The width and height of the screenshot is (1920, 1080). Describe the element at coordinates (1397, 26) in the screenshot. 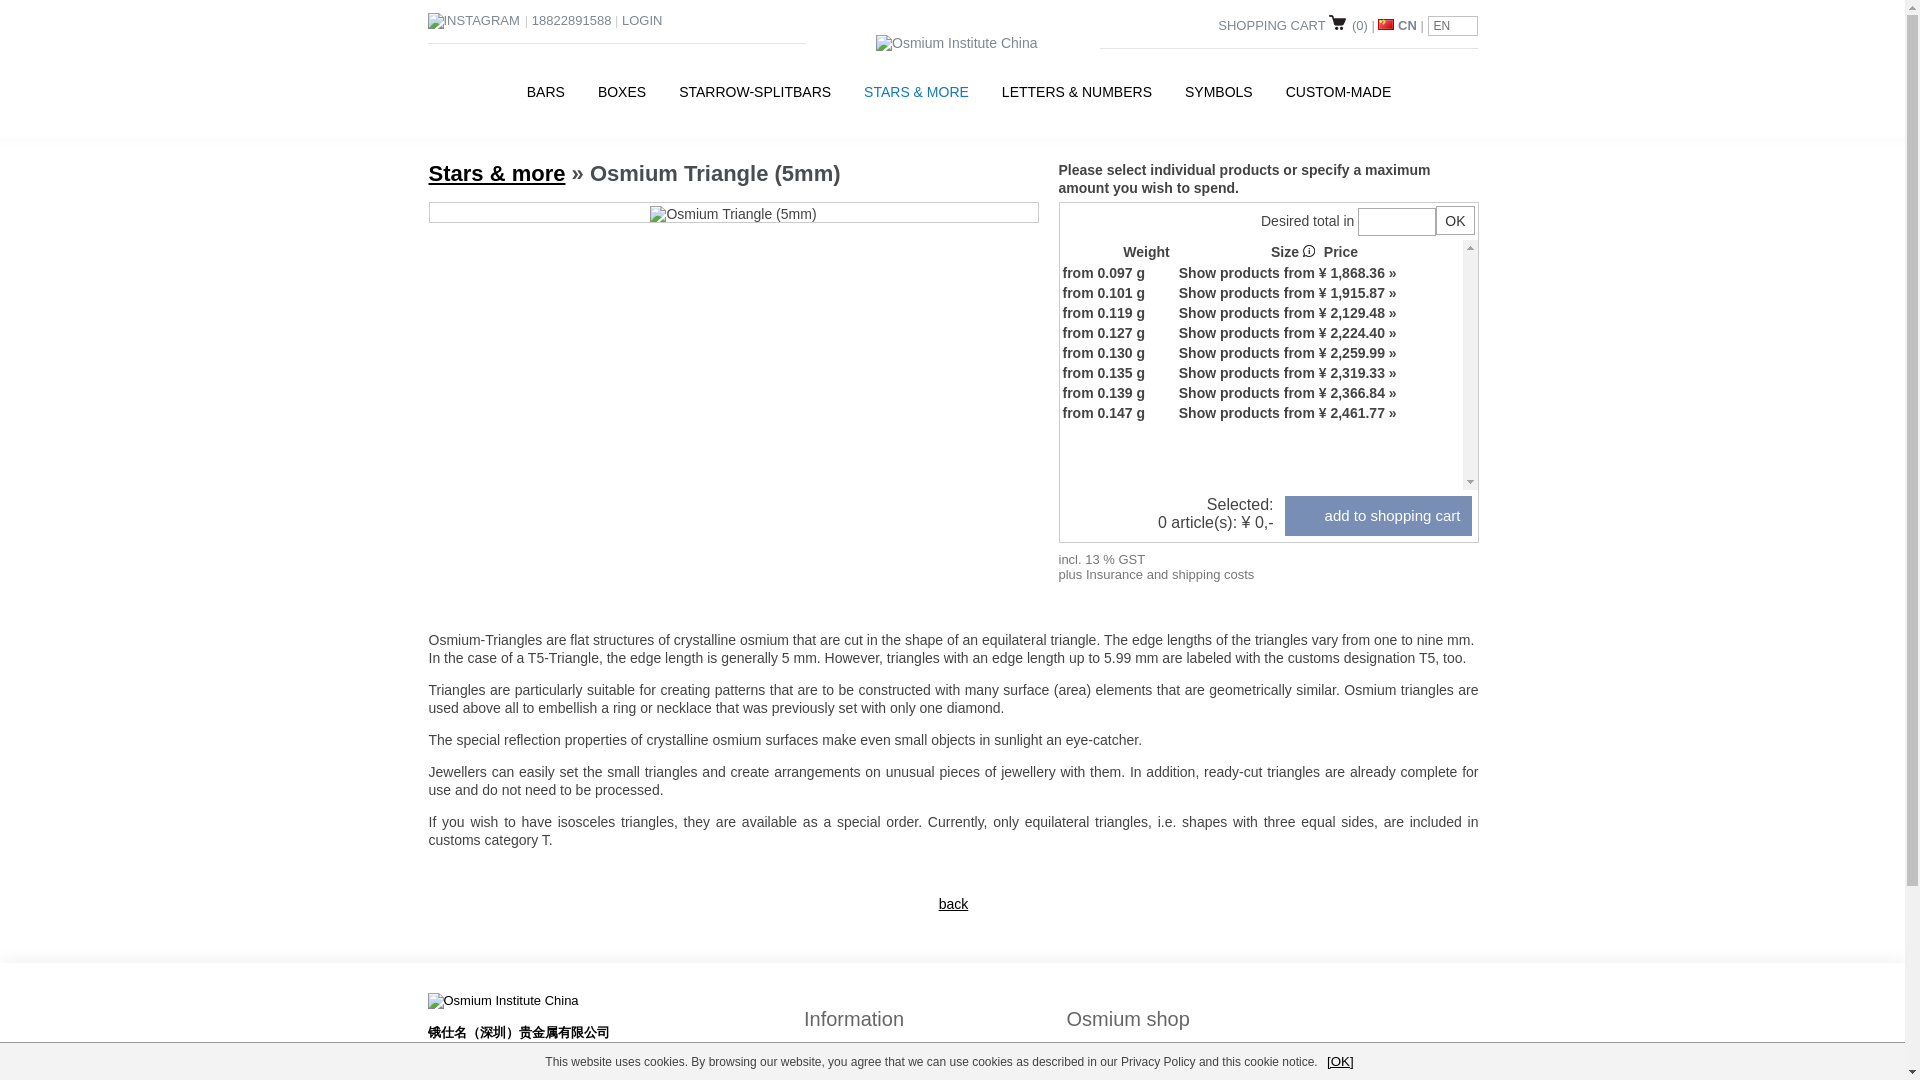

I see `CN` at that location.